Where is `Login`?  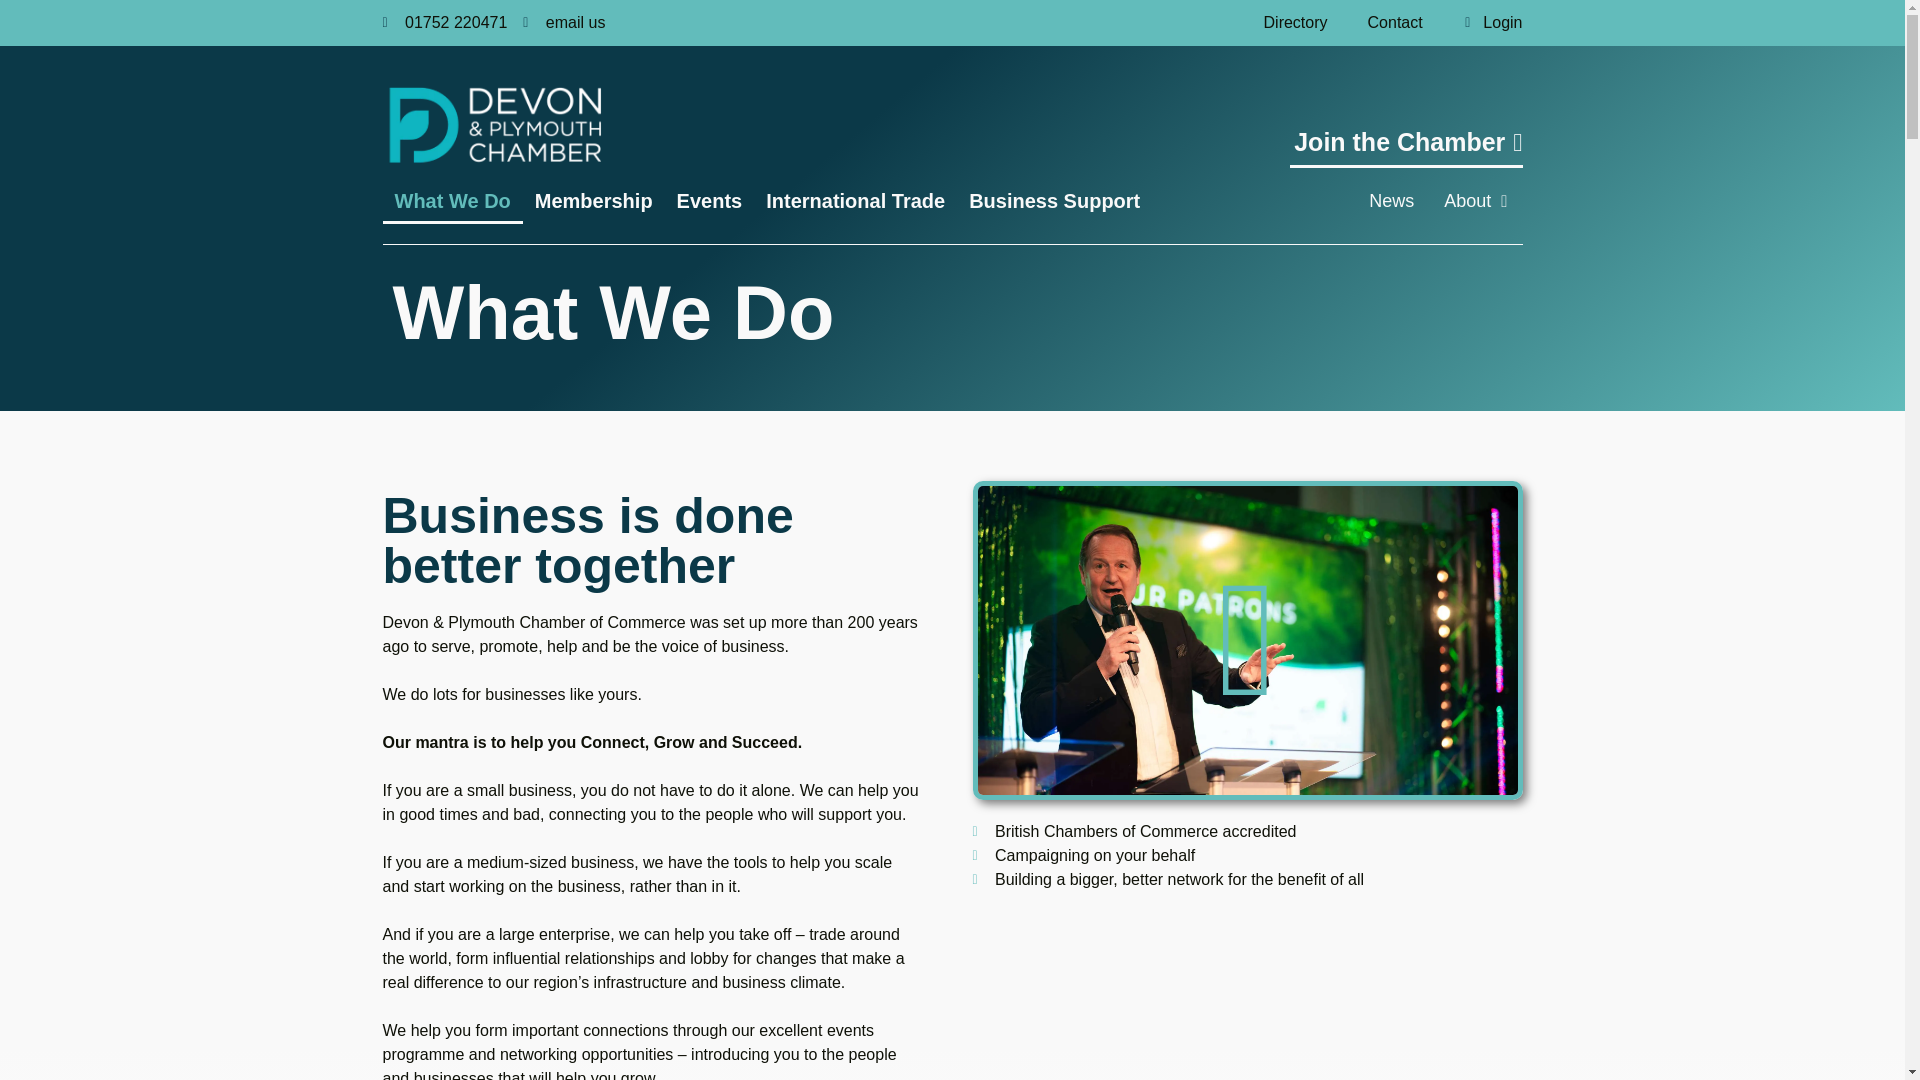 Login is located at coordinates (1482, 22).